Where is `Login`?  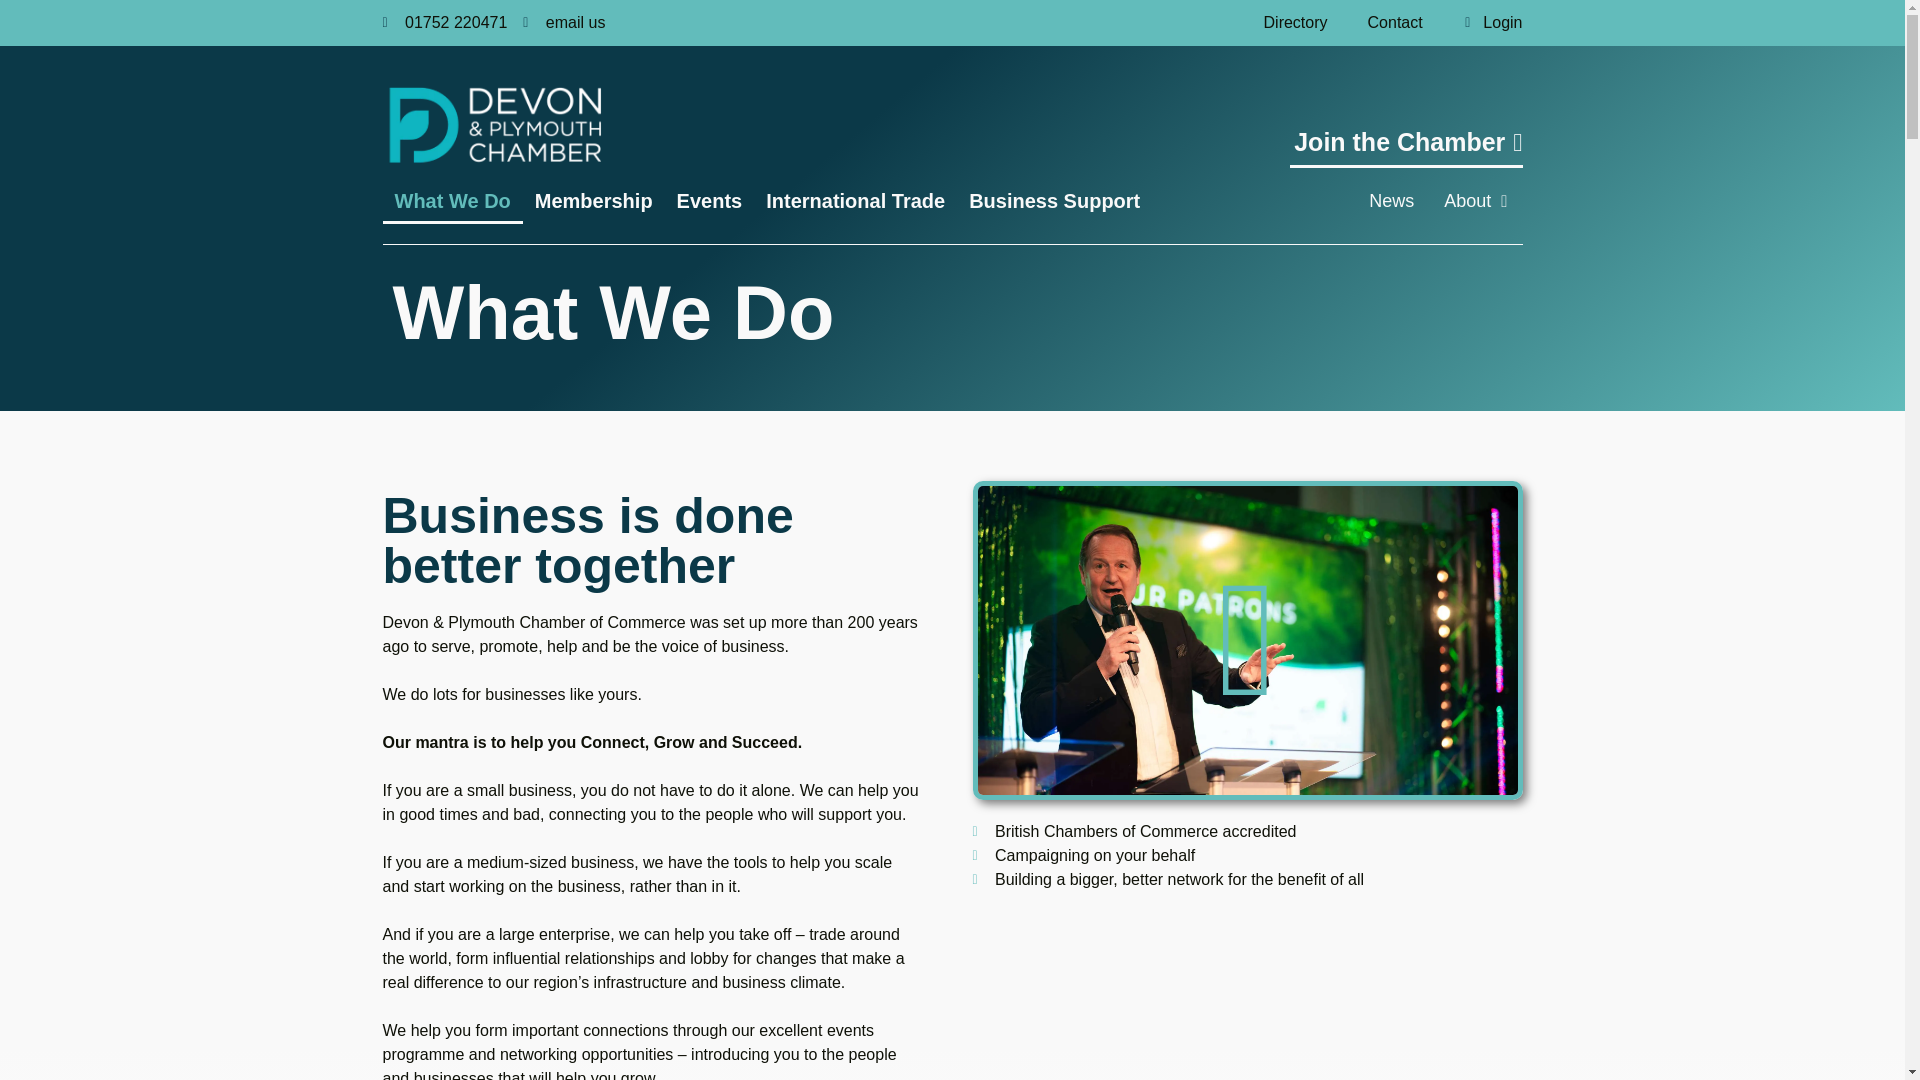 Login is located at coordinates (1482, 22).